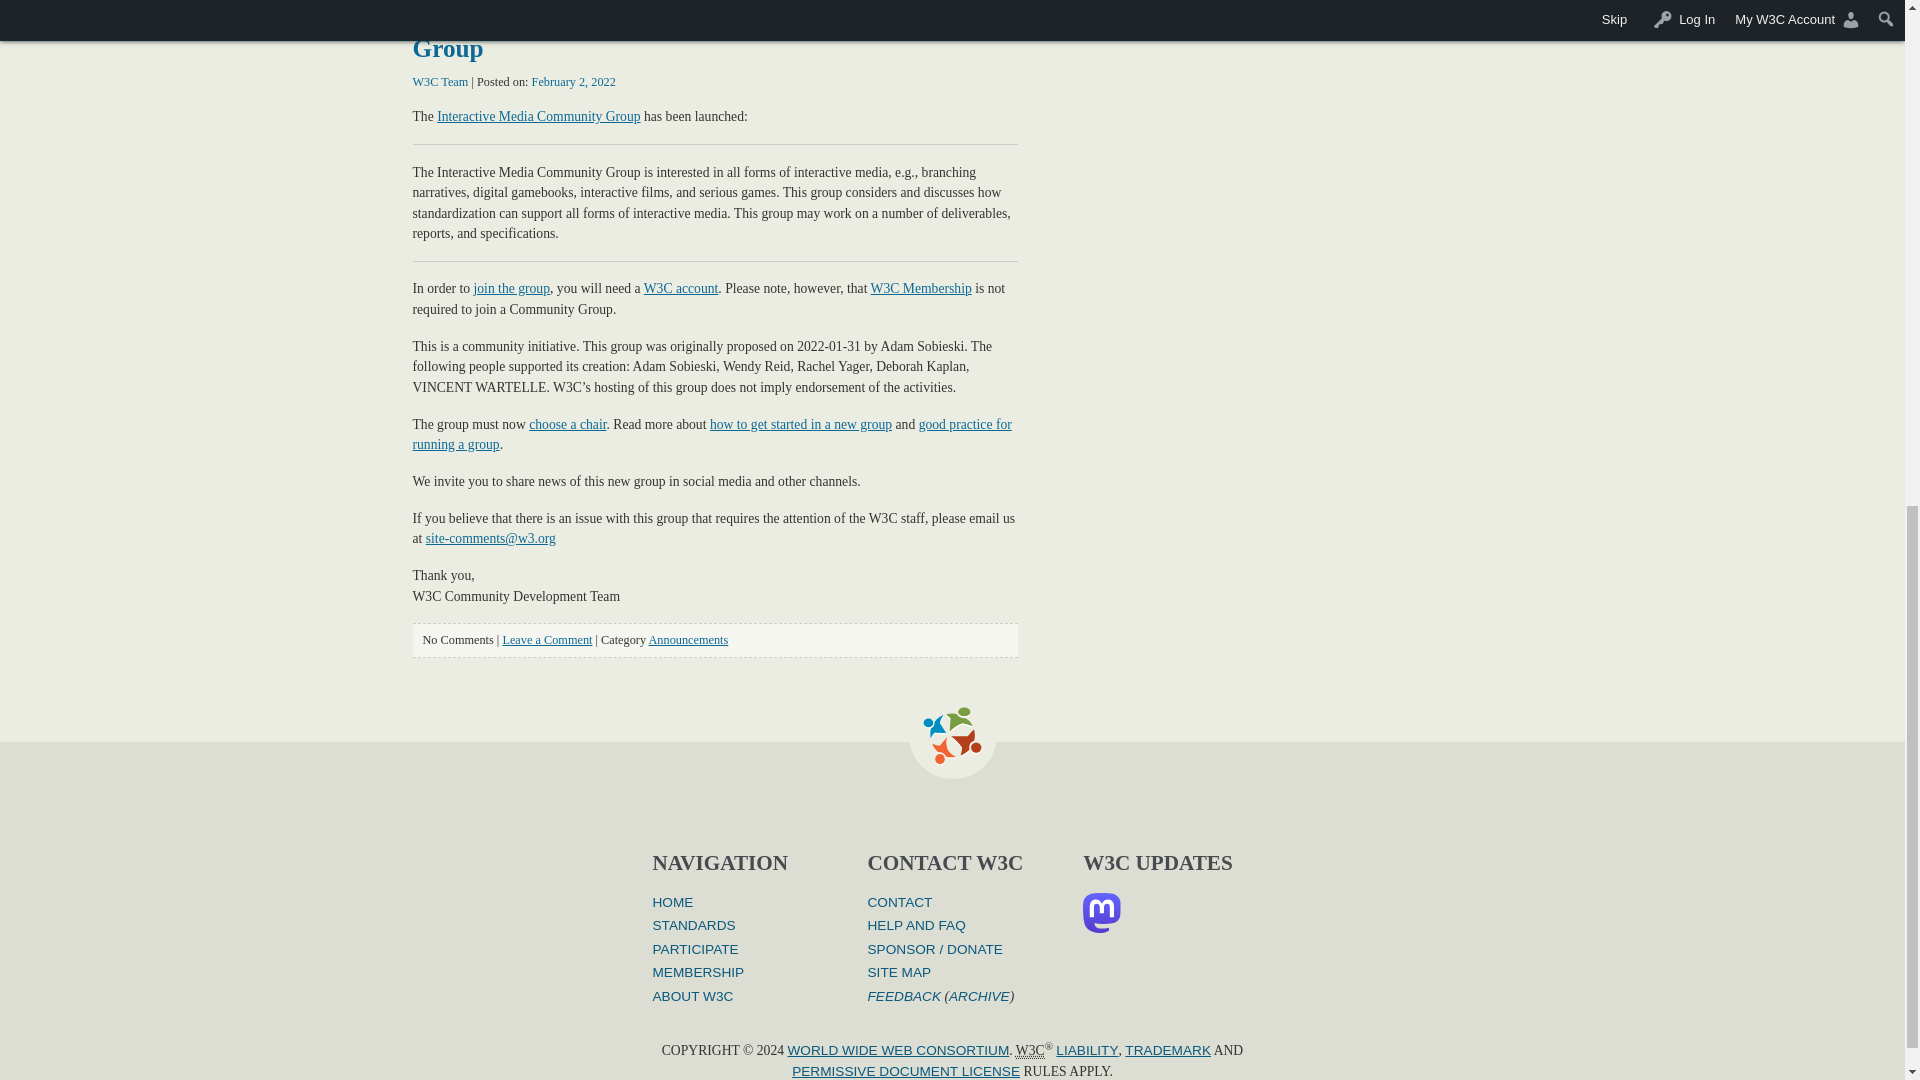  What do you see at coordinates (712, 434) in the screenshot?
I see `good practice for running a group` at bounding box center [712, 434].